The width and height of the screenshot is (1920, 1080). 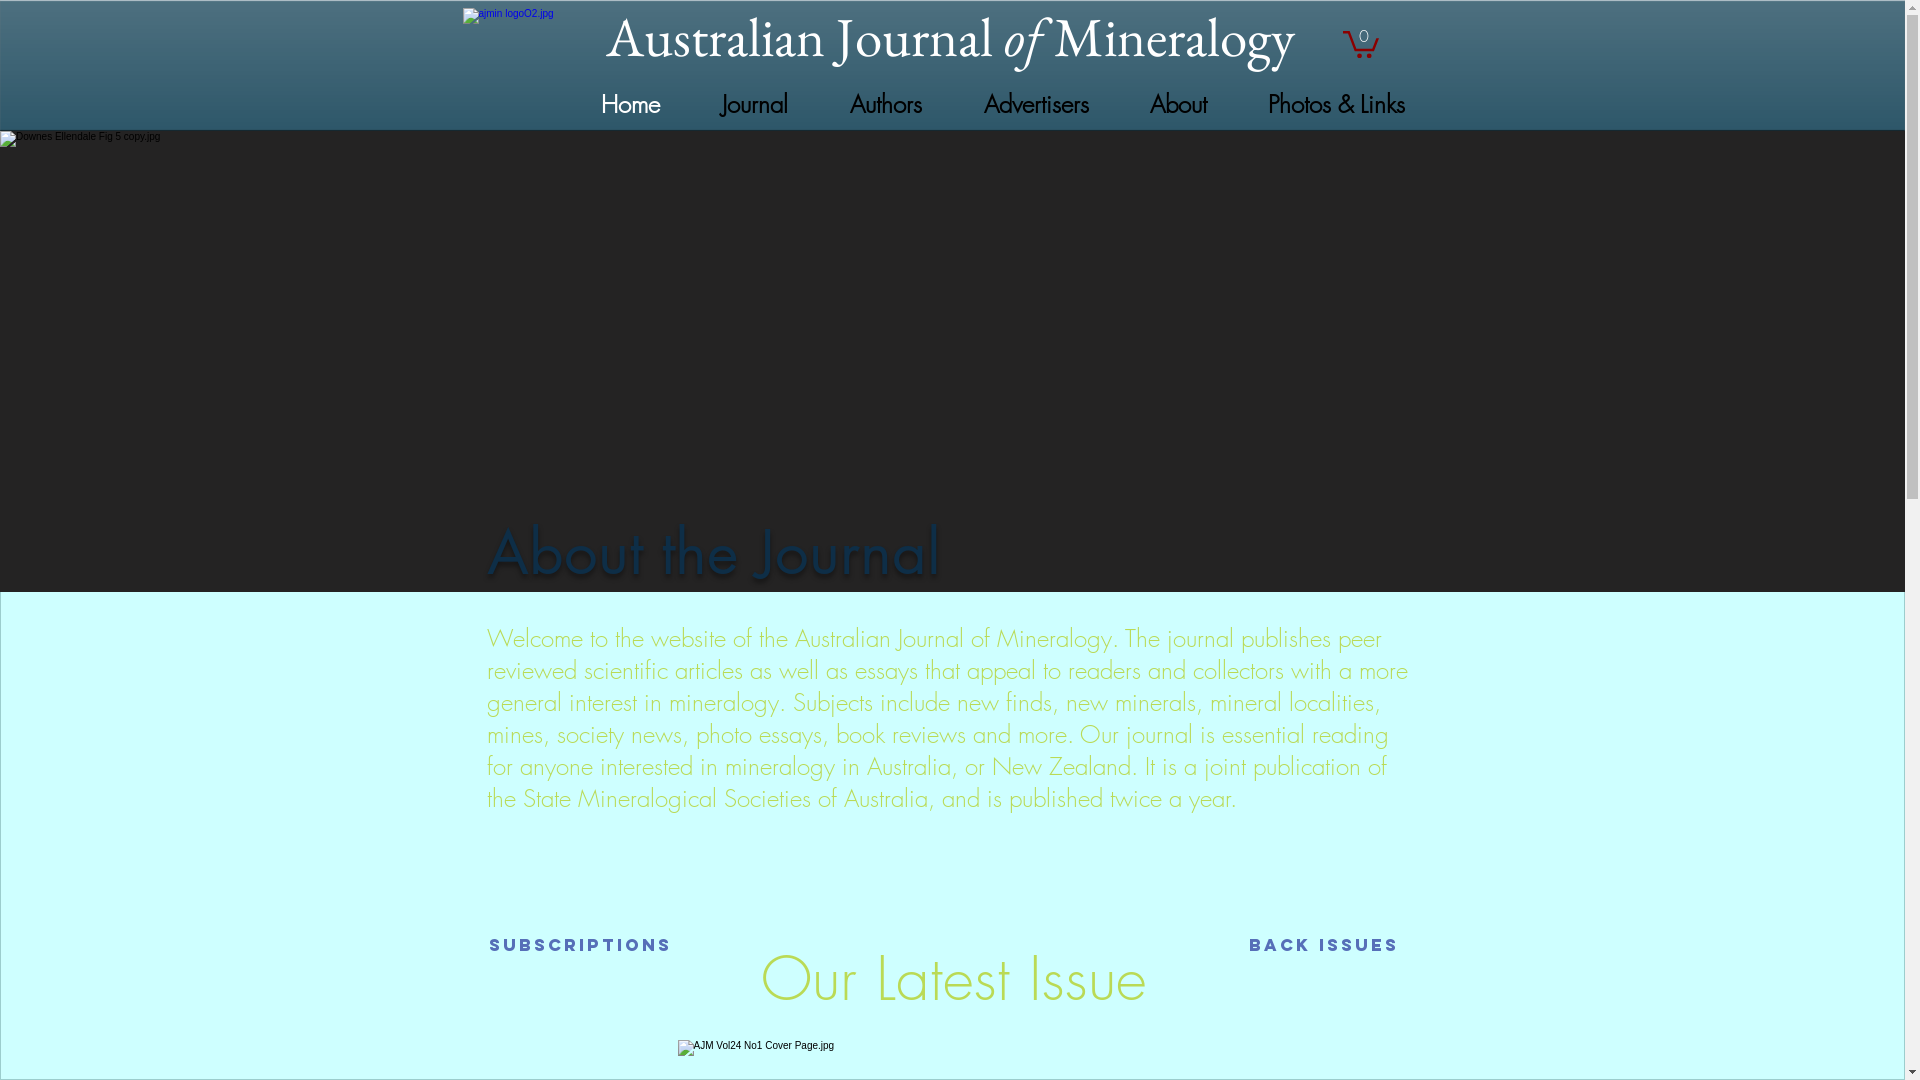 I want to click on 0, so click(x=1360, y=43).